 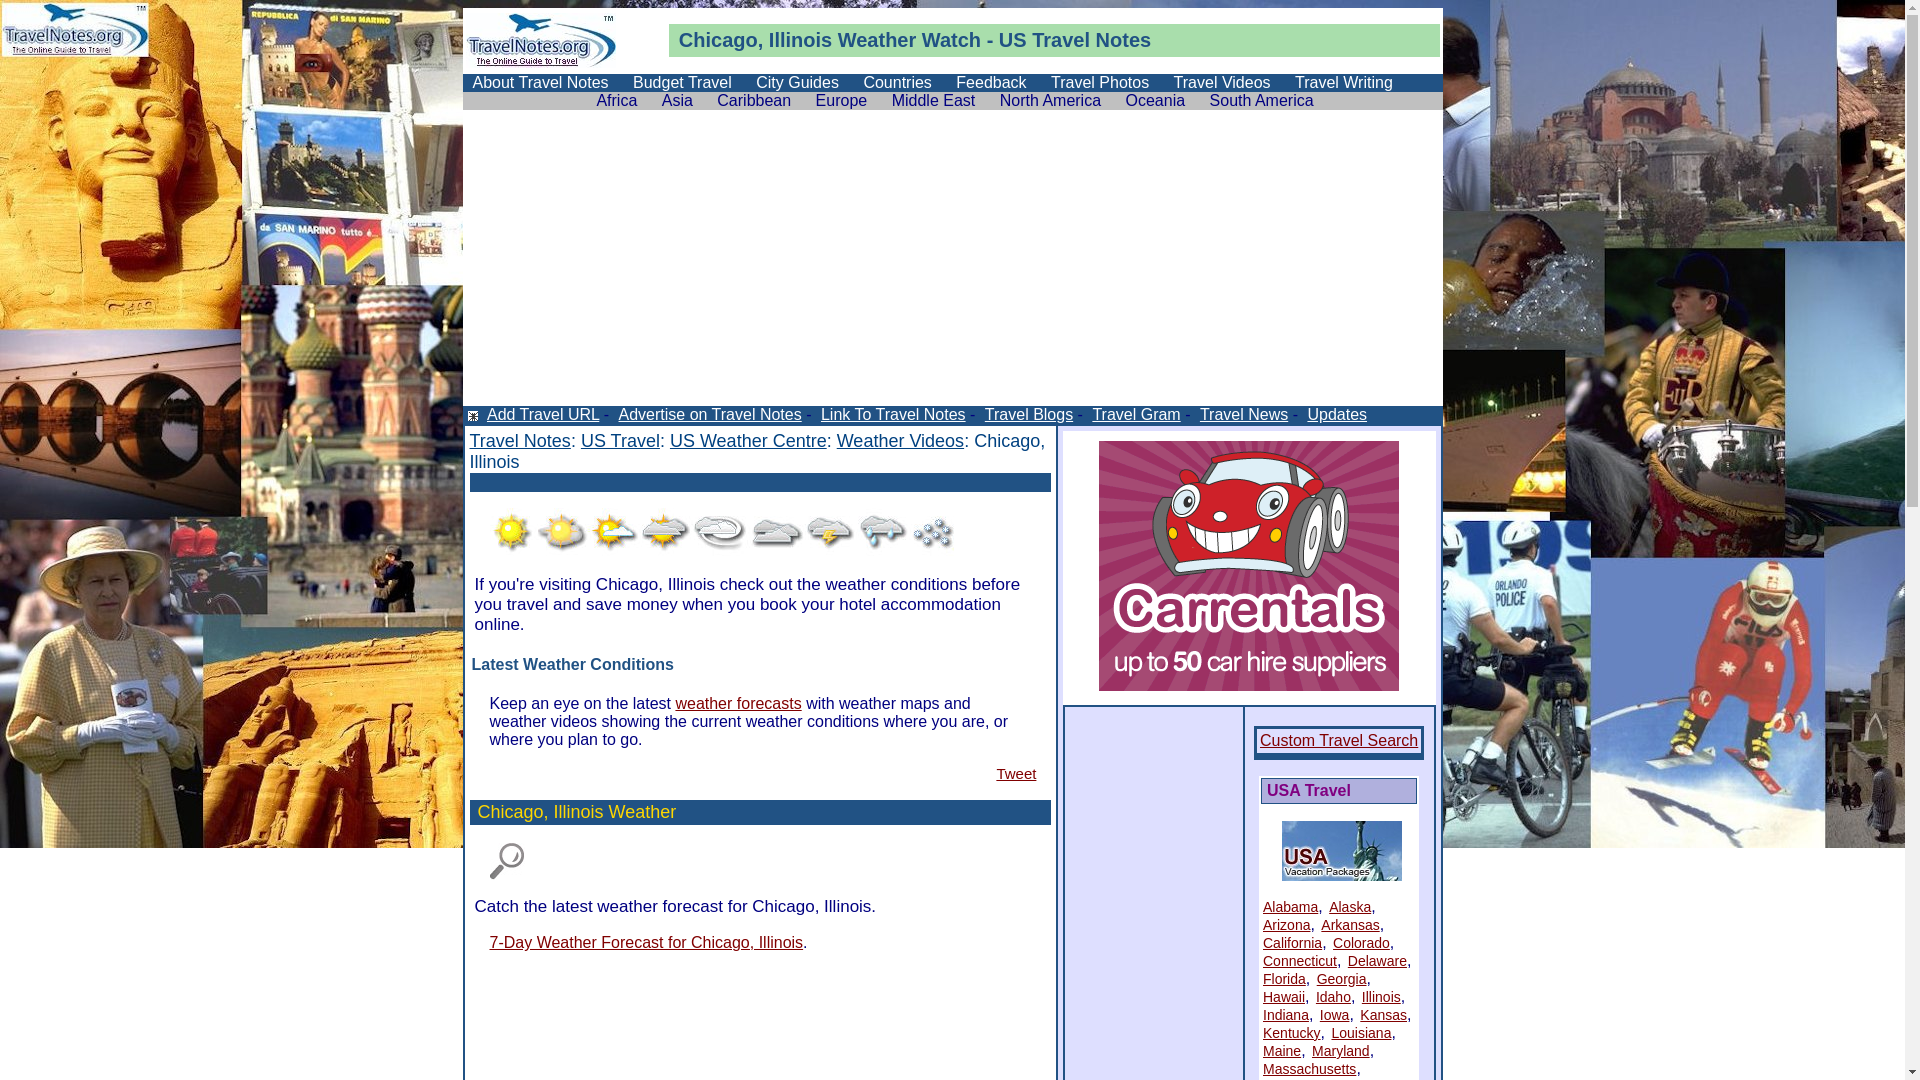 I want to click on Asia, so click(x=678, y=100).